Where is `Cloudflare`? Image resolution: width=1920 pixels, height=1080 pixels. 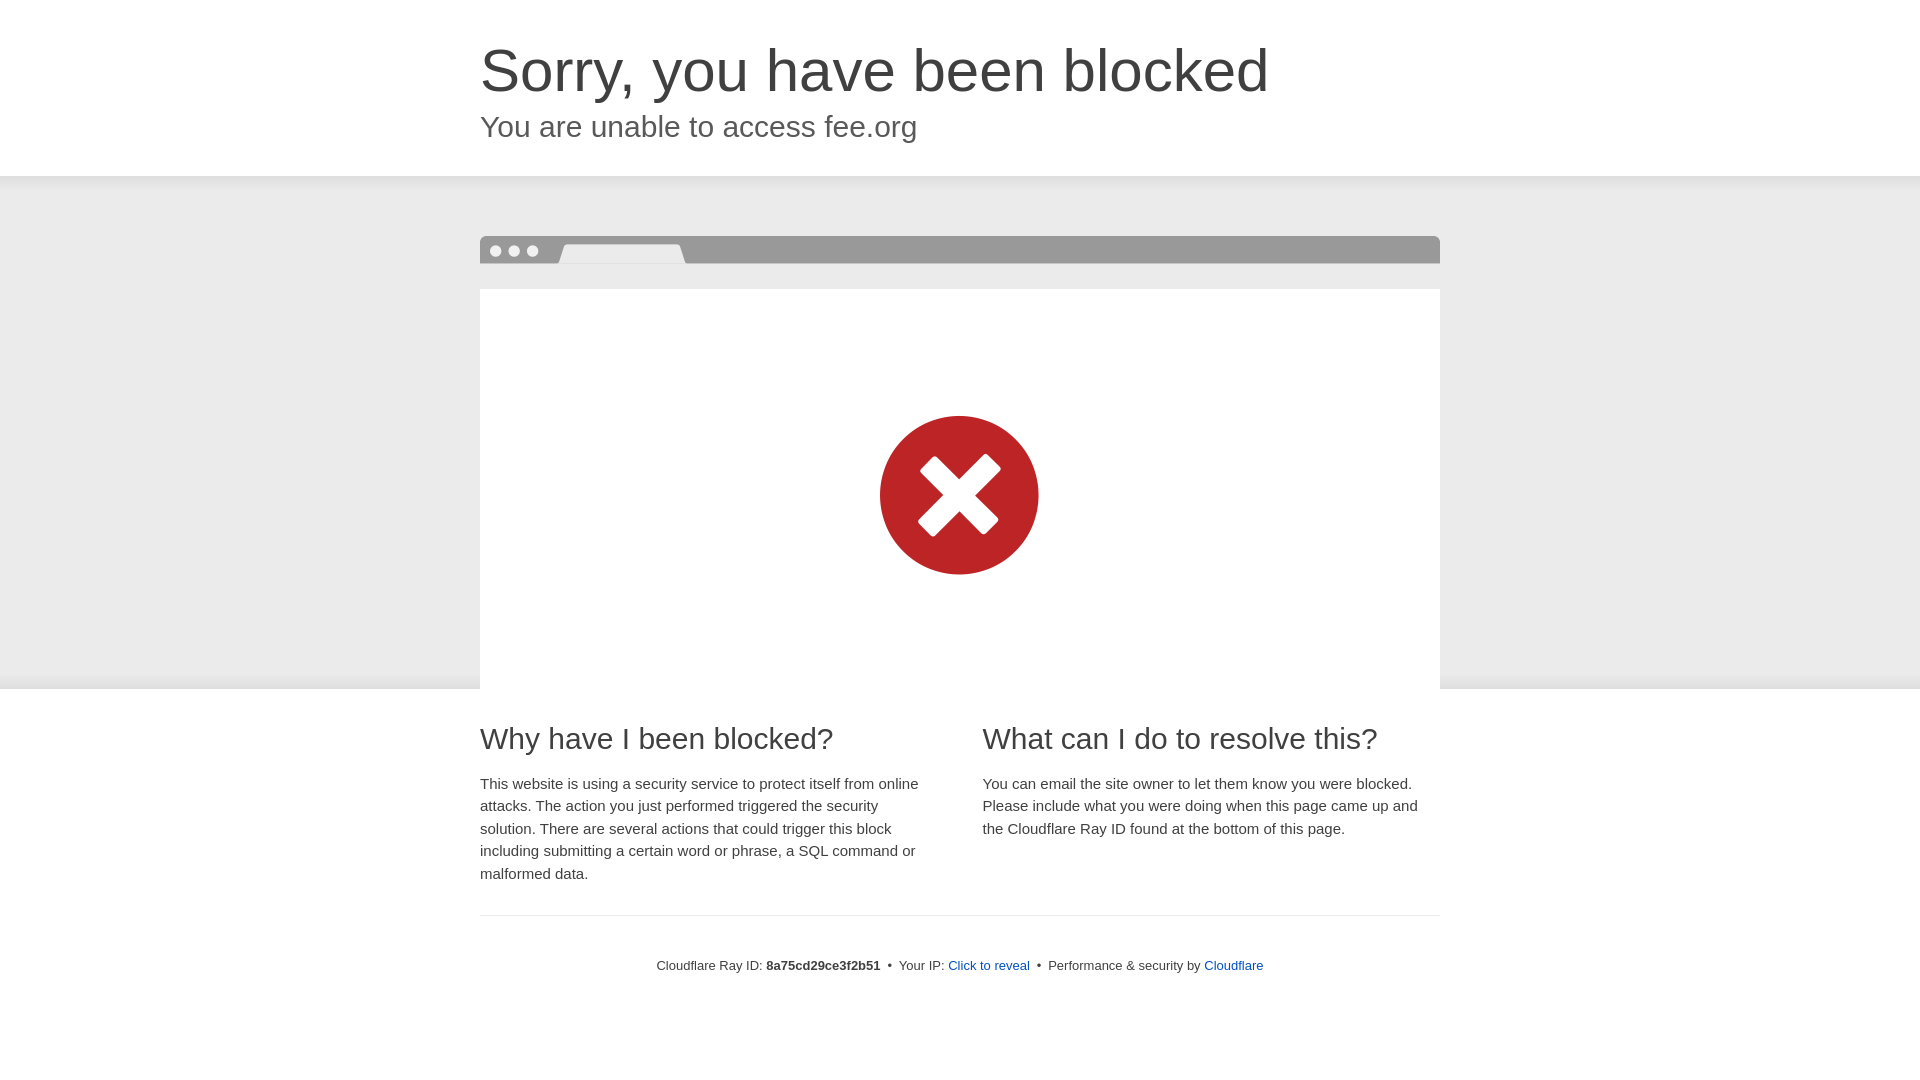
Cloudflare is located at coordinates (1233, 965).